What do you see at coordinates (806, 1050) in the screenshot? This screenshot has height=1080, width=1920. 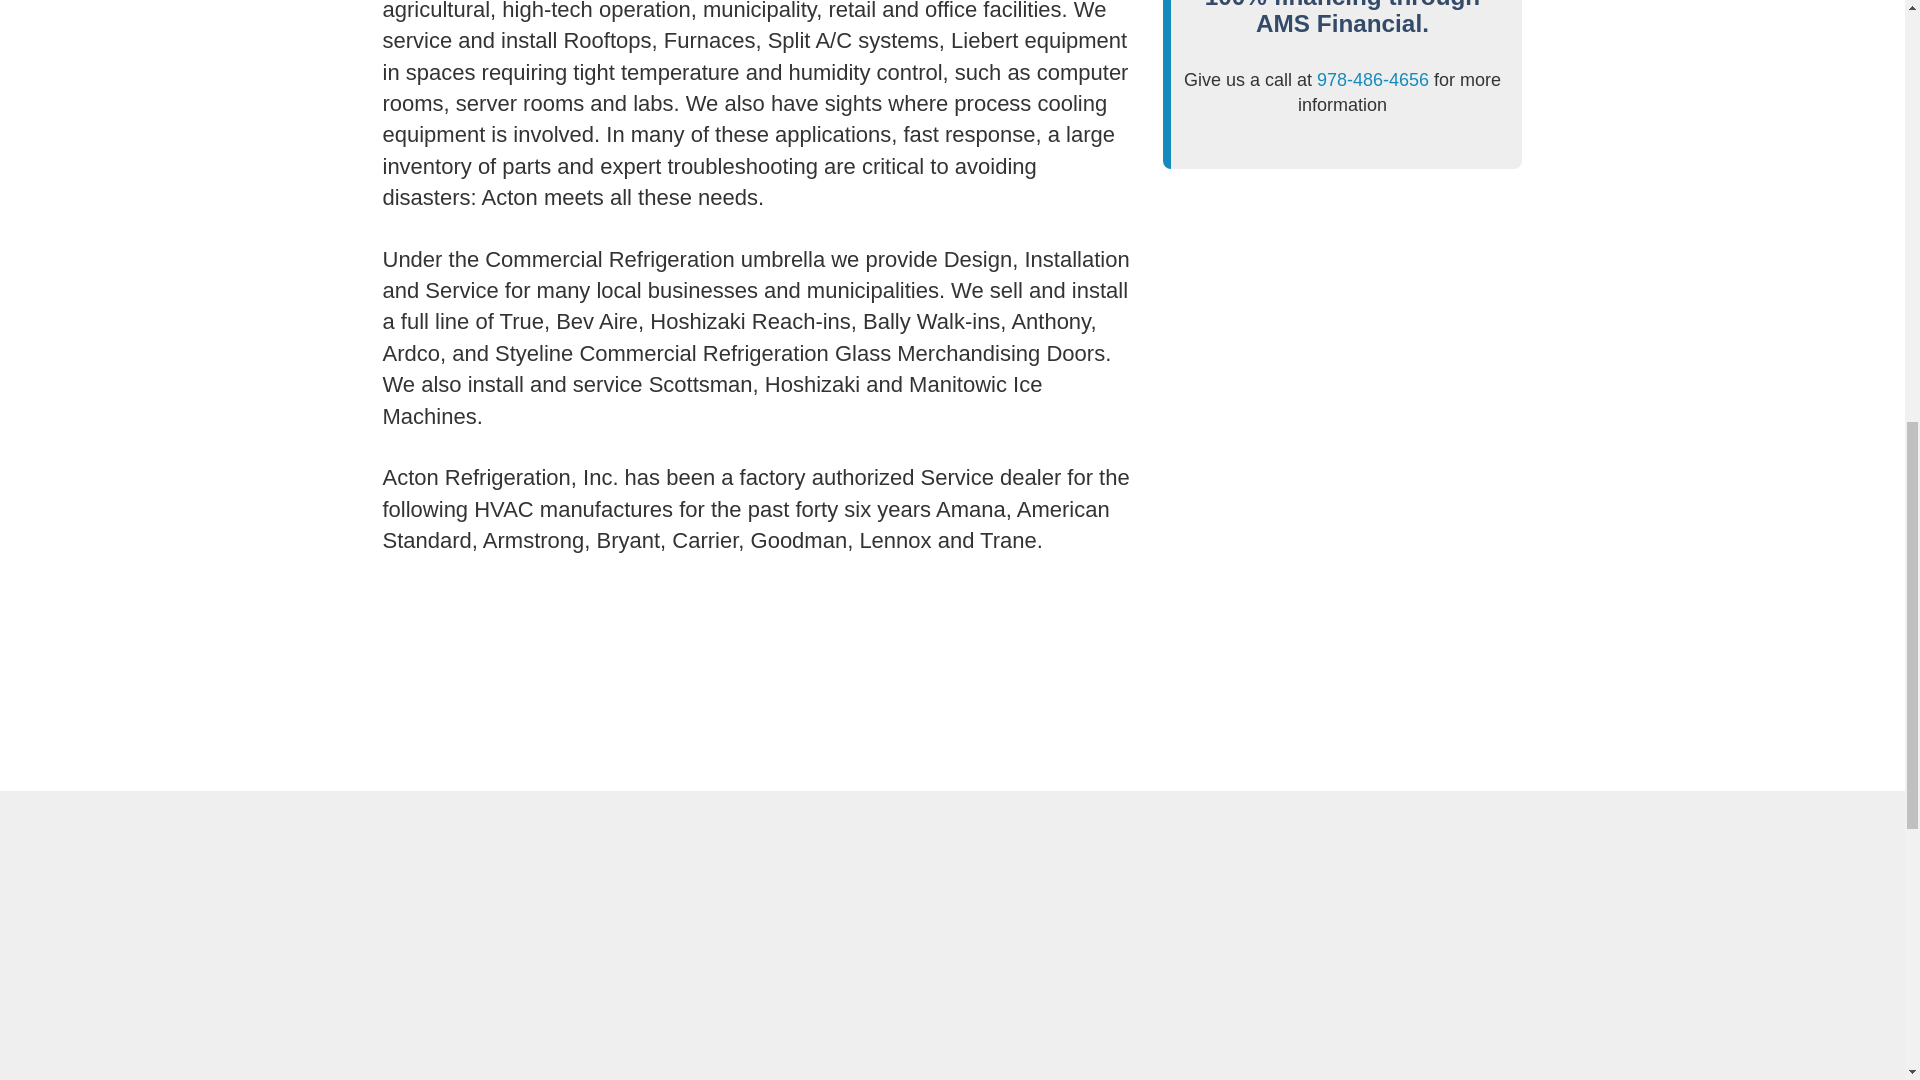 I see `mitsubishi` at bounding box center [806, 1050].